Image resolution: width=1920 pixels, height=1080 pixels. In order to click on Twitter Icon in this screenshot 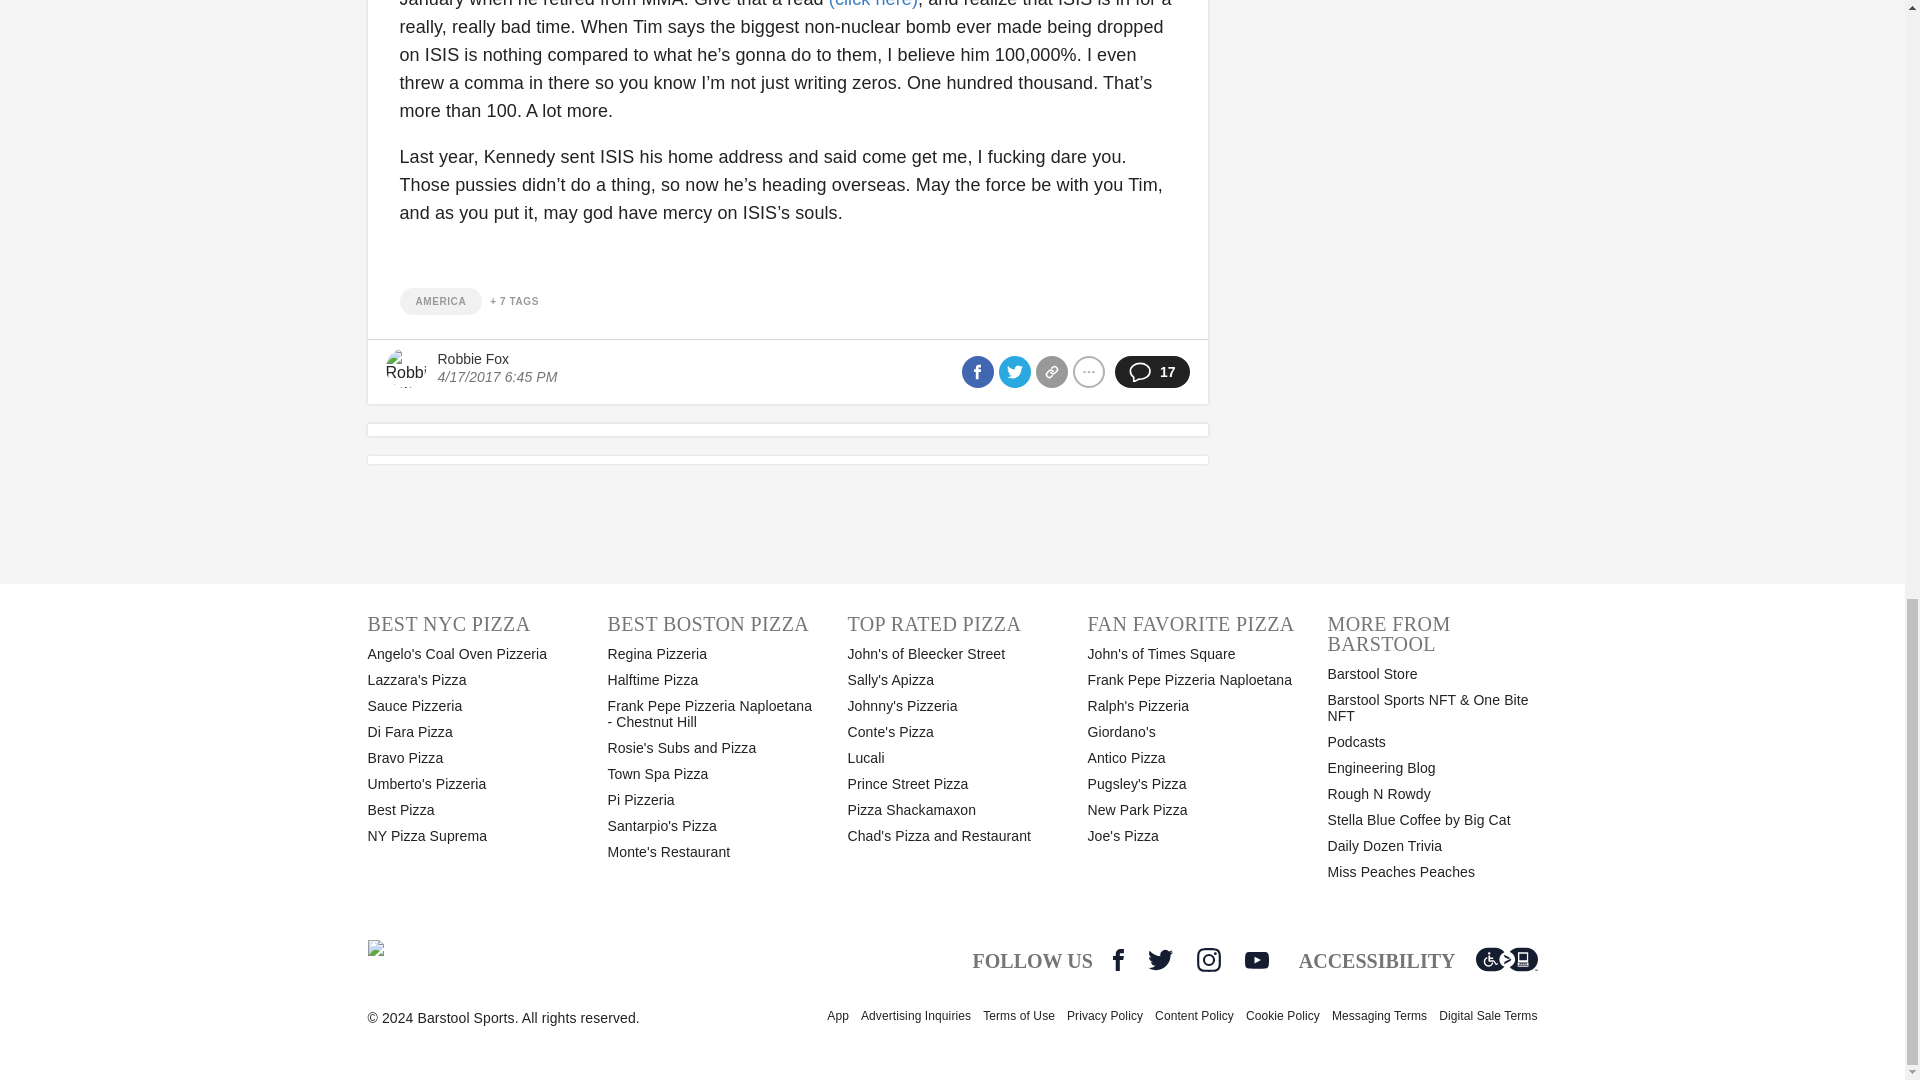, I will do `click(1160, 960)`.